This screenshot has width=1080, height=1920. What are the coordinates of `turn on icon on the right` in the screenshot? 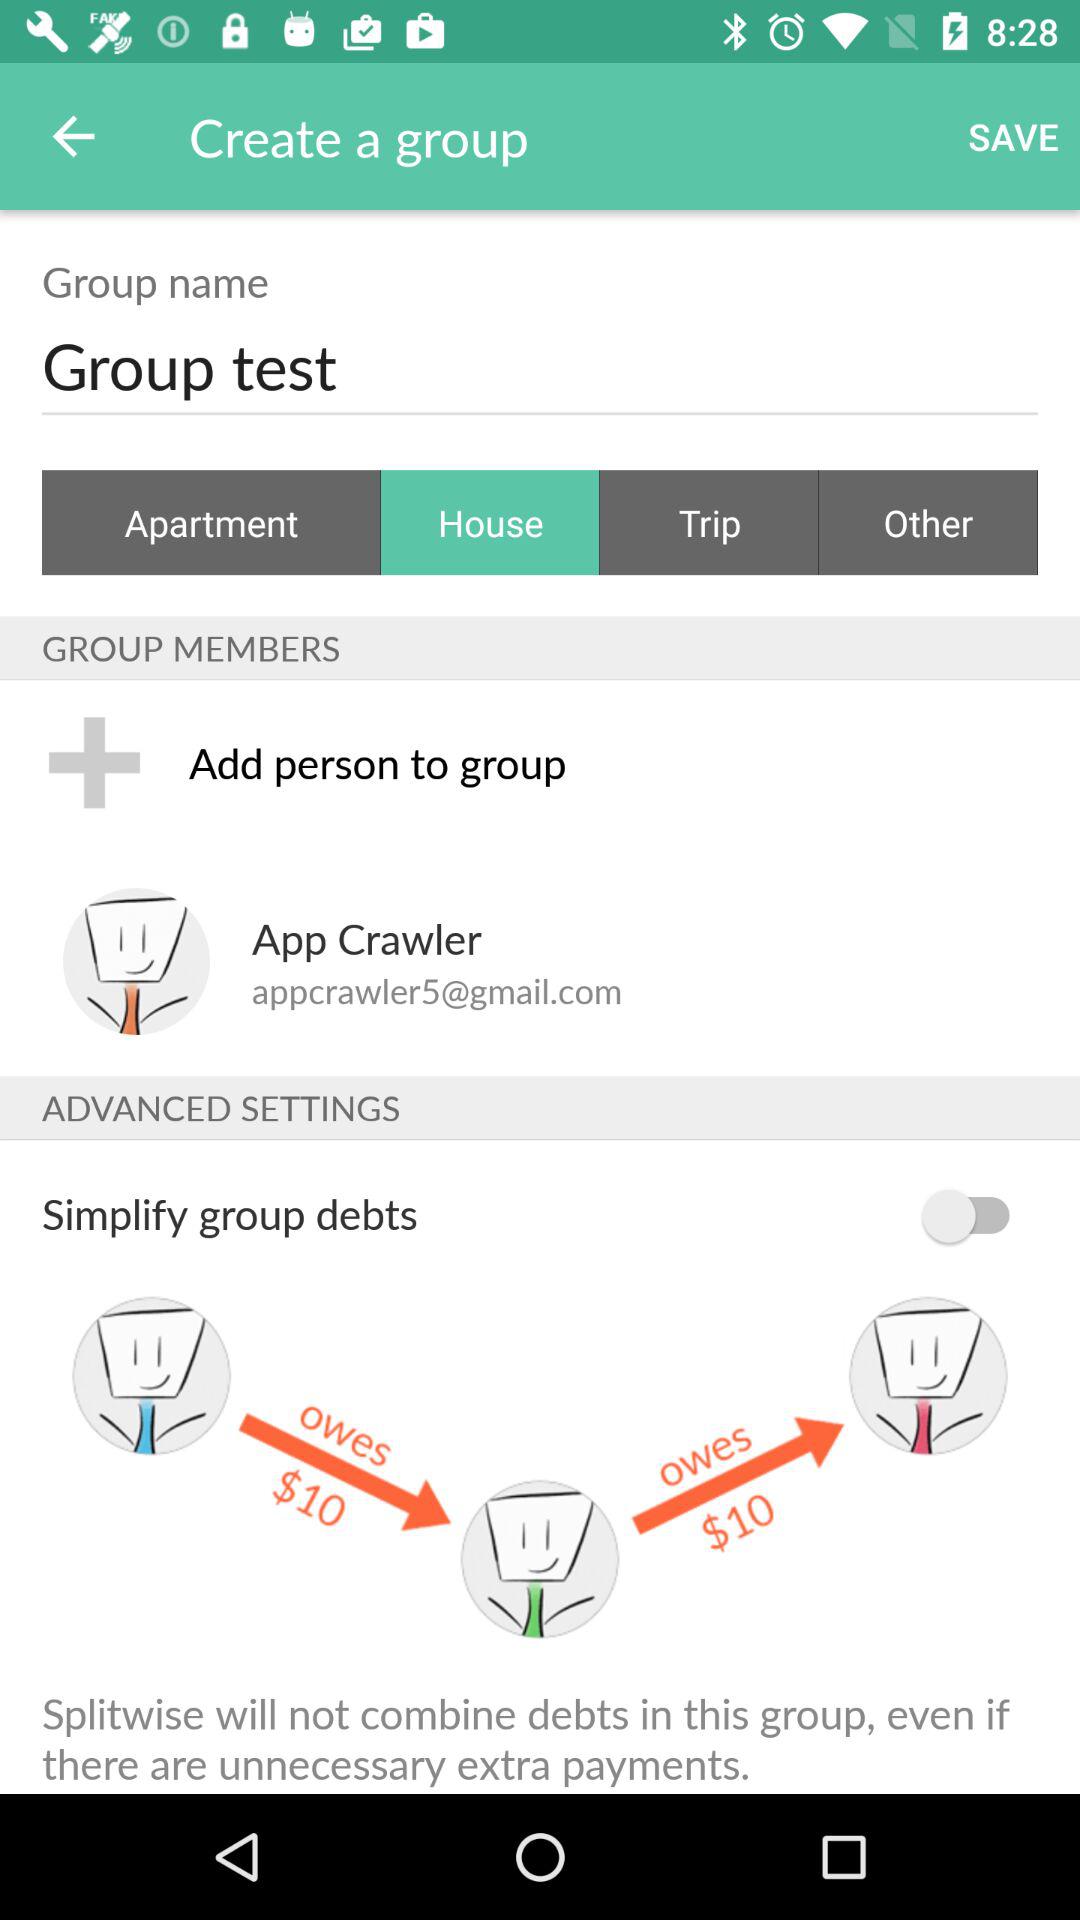 It's located at (976, 1216).